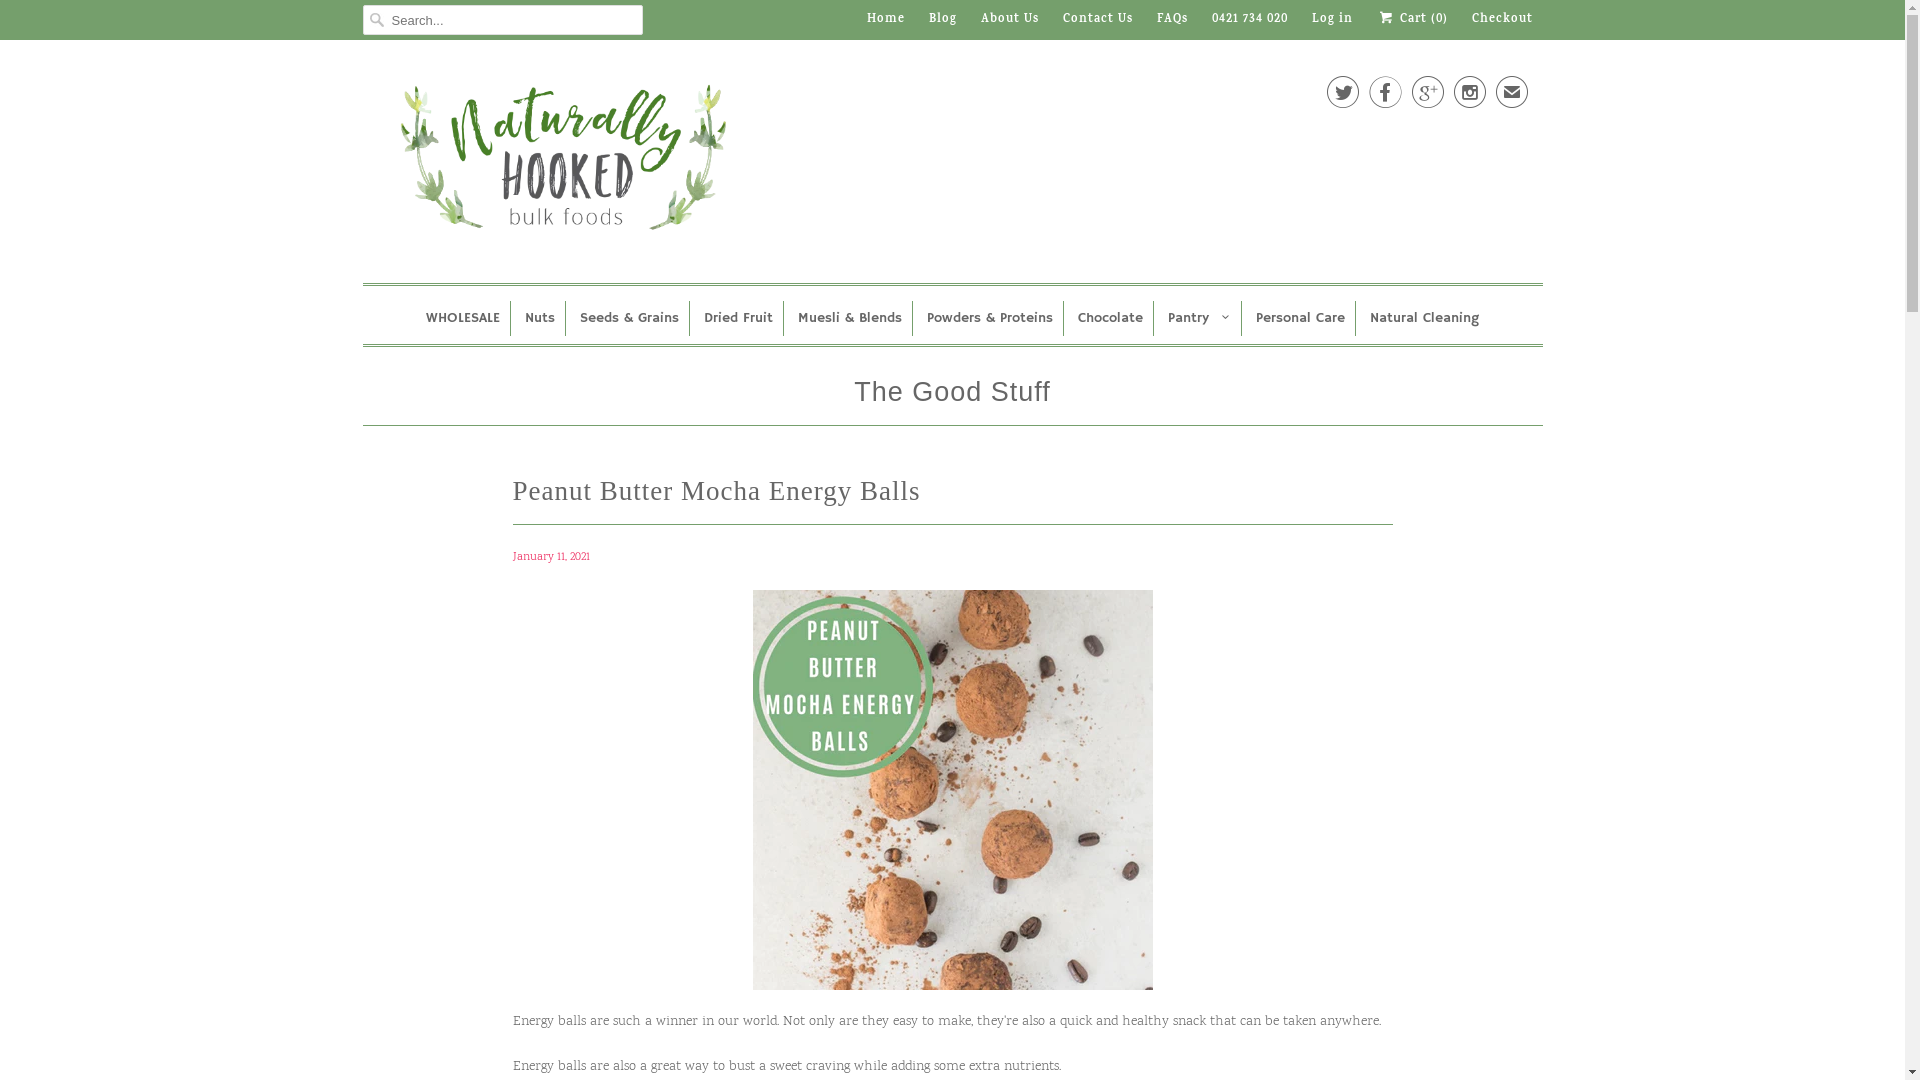 This screenshot has height=1080, width=1920. What do you see at coordinates (1200, 318) in the screenshot?
I see `Pantry` at bounding box center [1200, 318].